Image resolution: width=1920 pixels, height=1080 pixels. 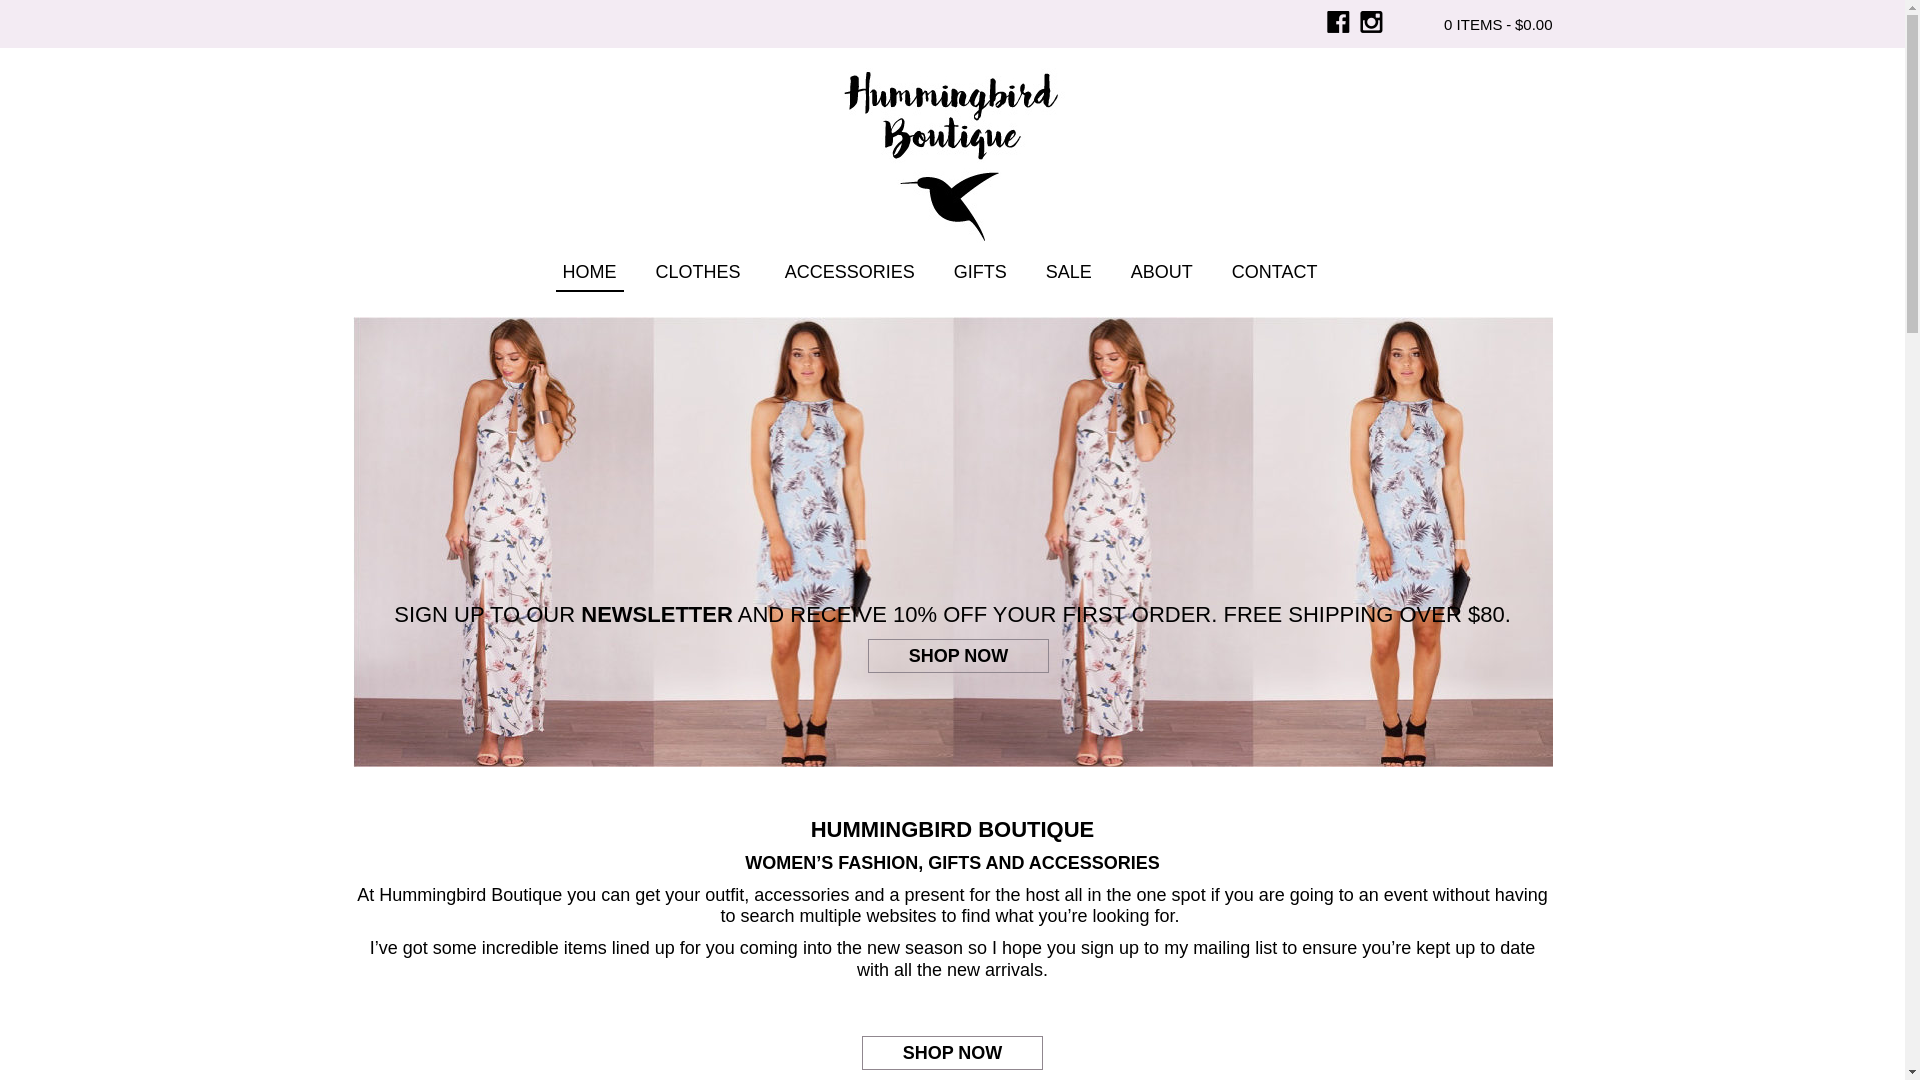 I want to click on ABOUT, so click(x=1162, y=276).